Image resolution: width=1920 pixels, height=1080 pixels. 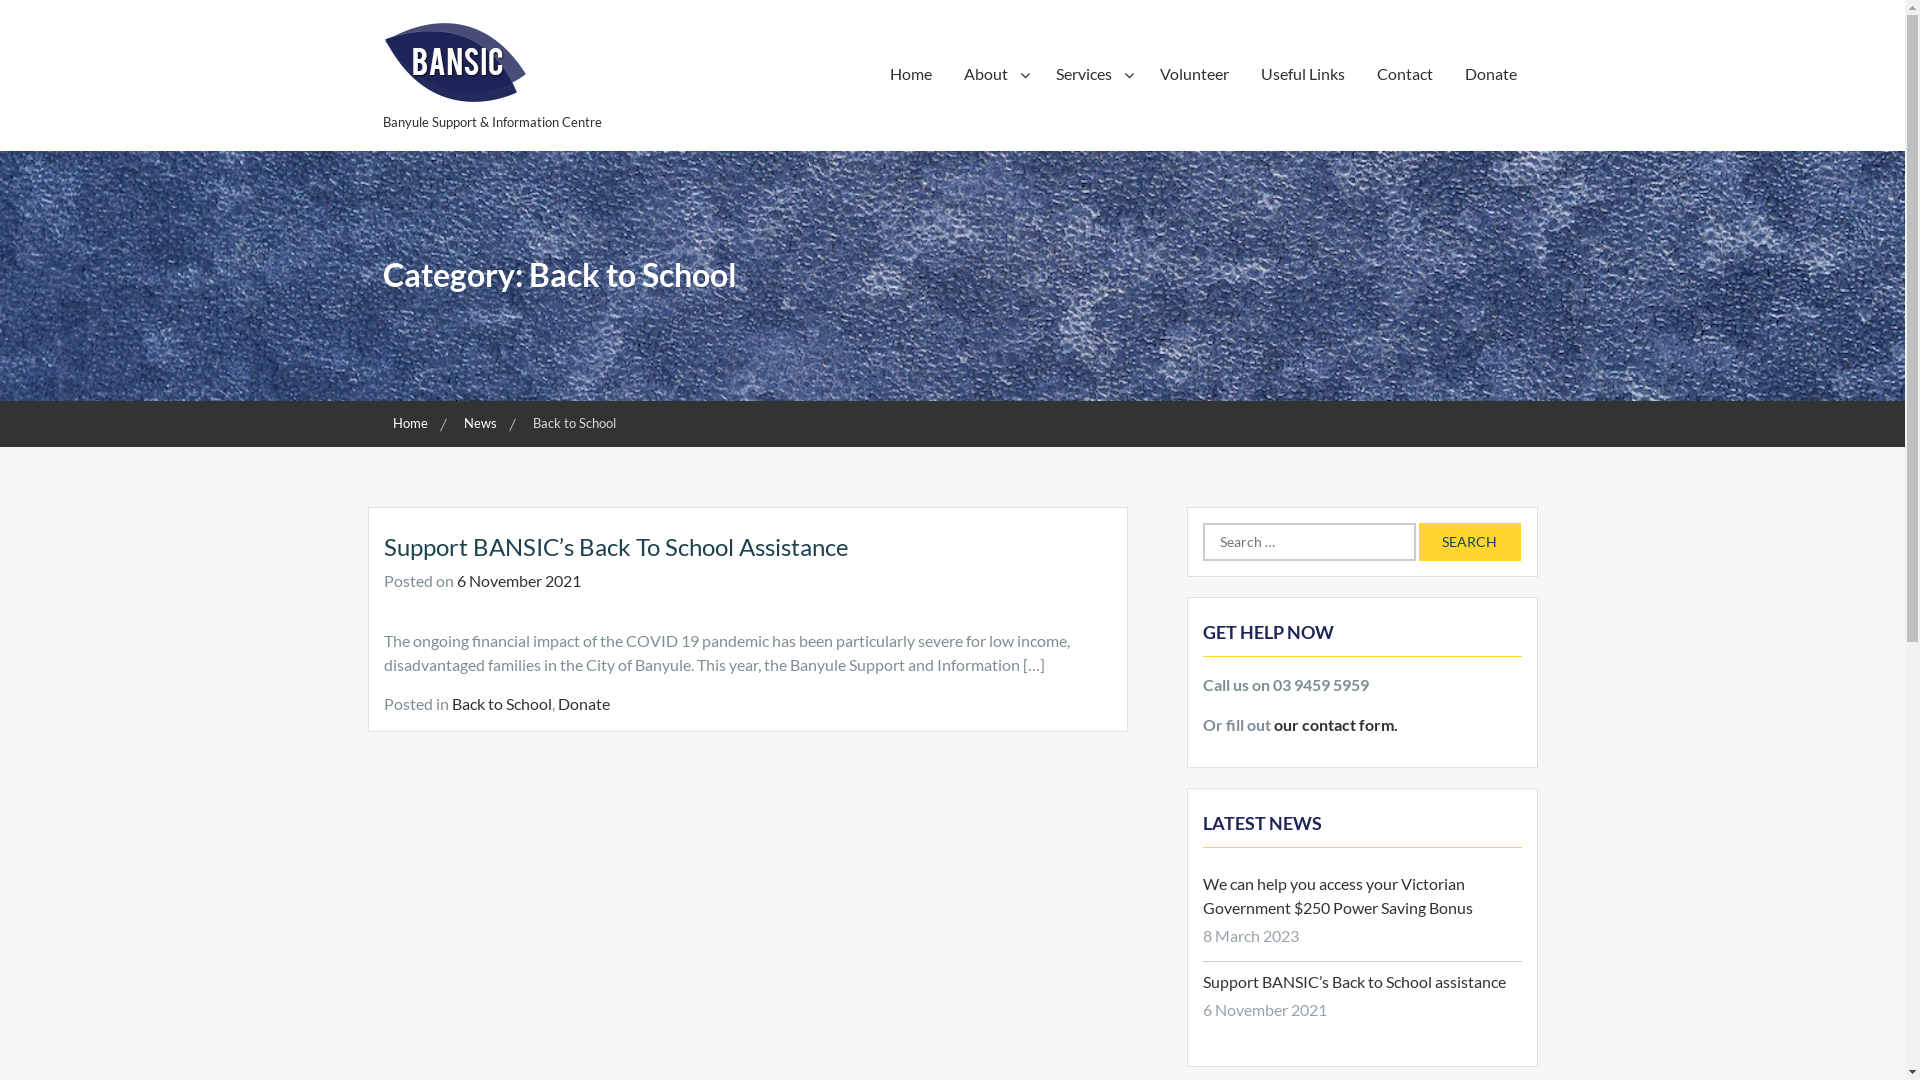 I want to click on Donate, so click(x=584, y=704).